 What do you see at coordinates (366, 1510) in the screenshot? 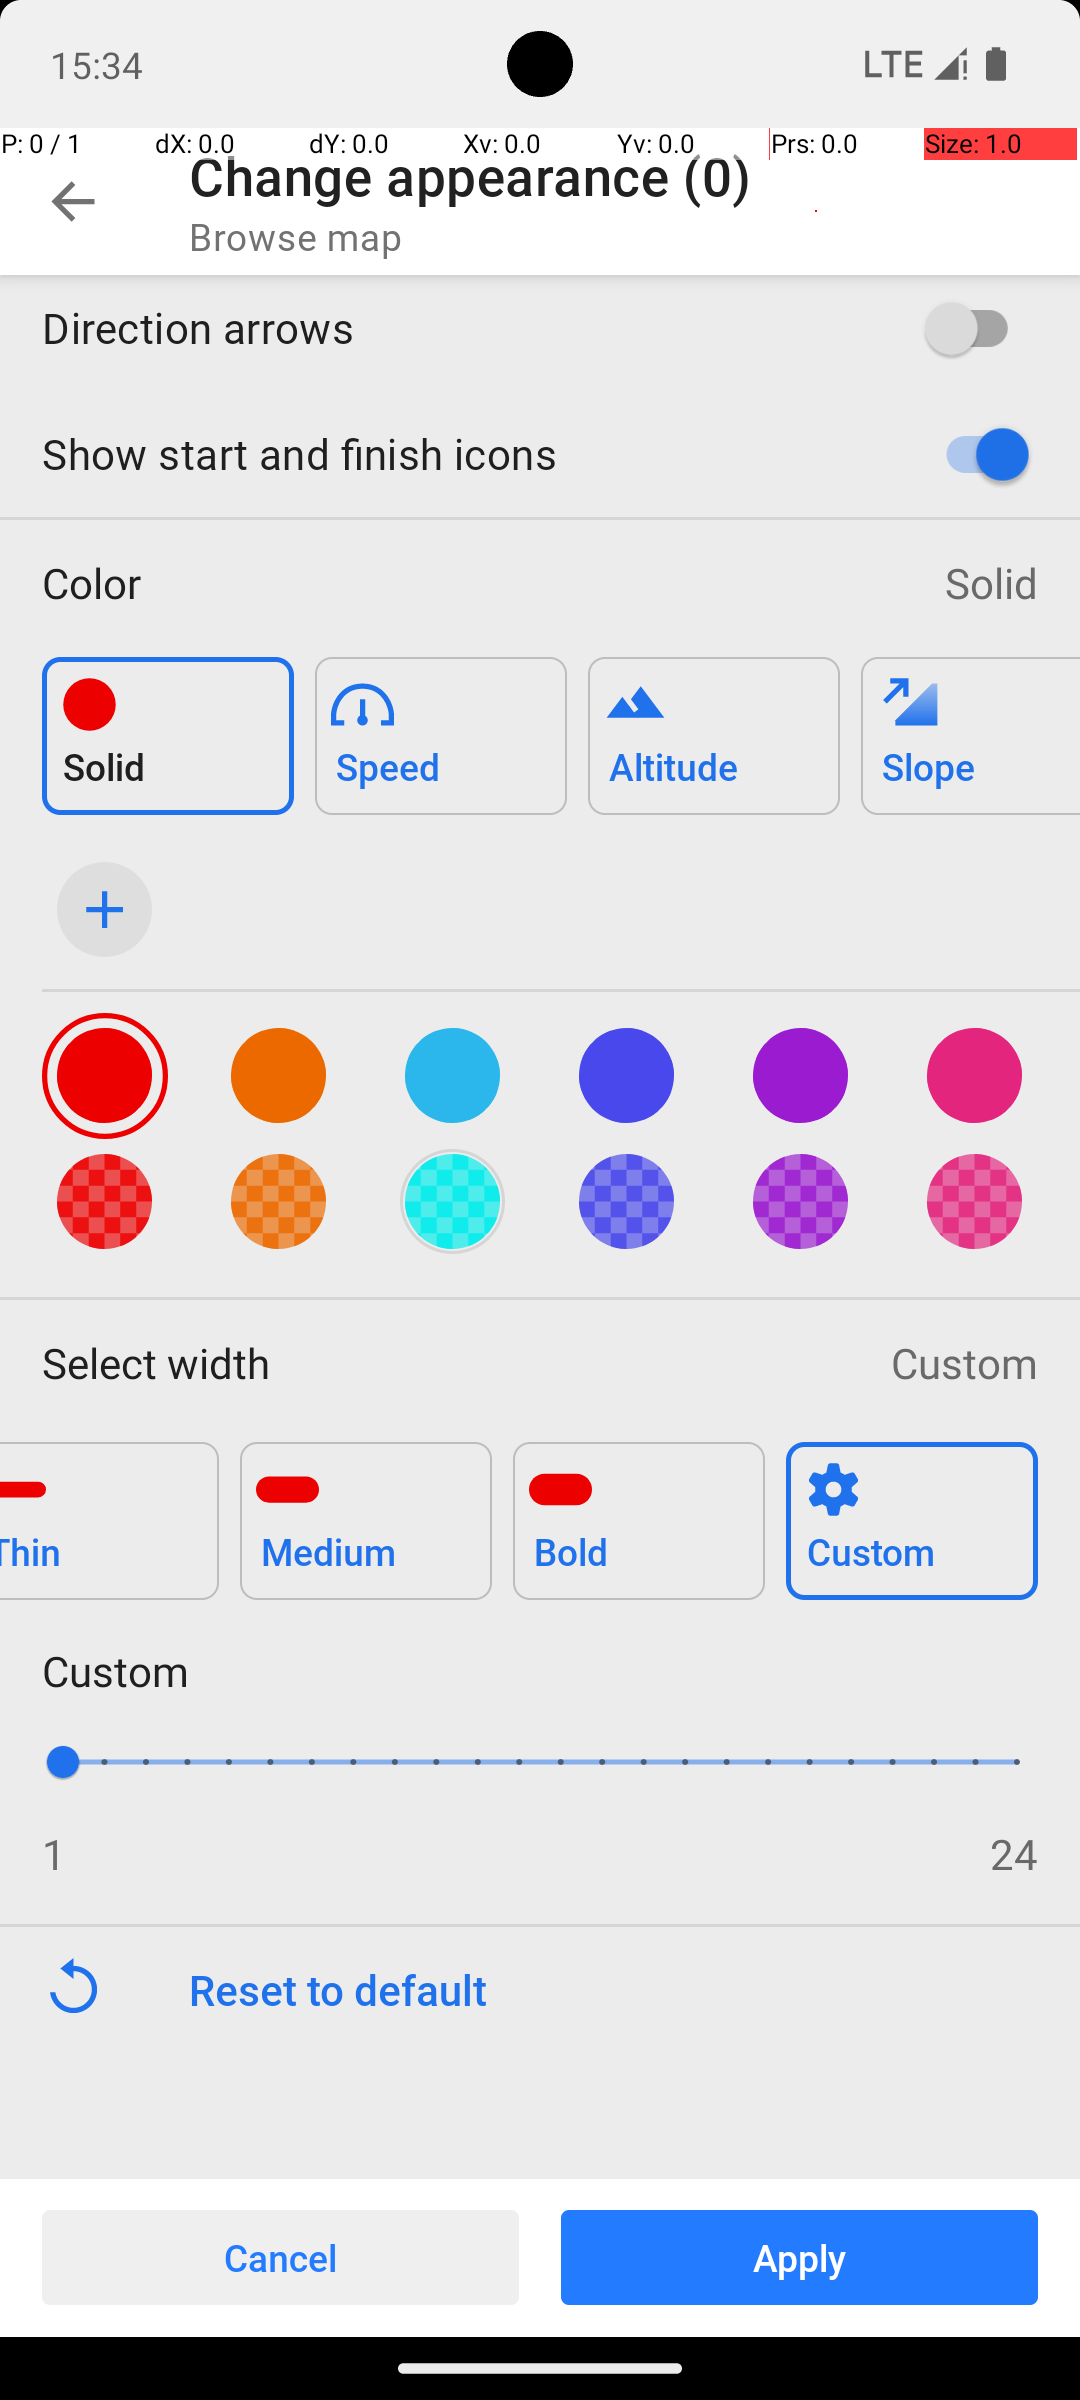
I see `Medium` at bounding box center [366, 1510].